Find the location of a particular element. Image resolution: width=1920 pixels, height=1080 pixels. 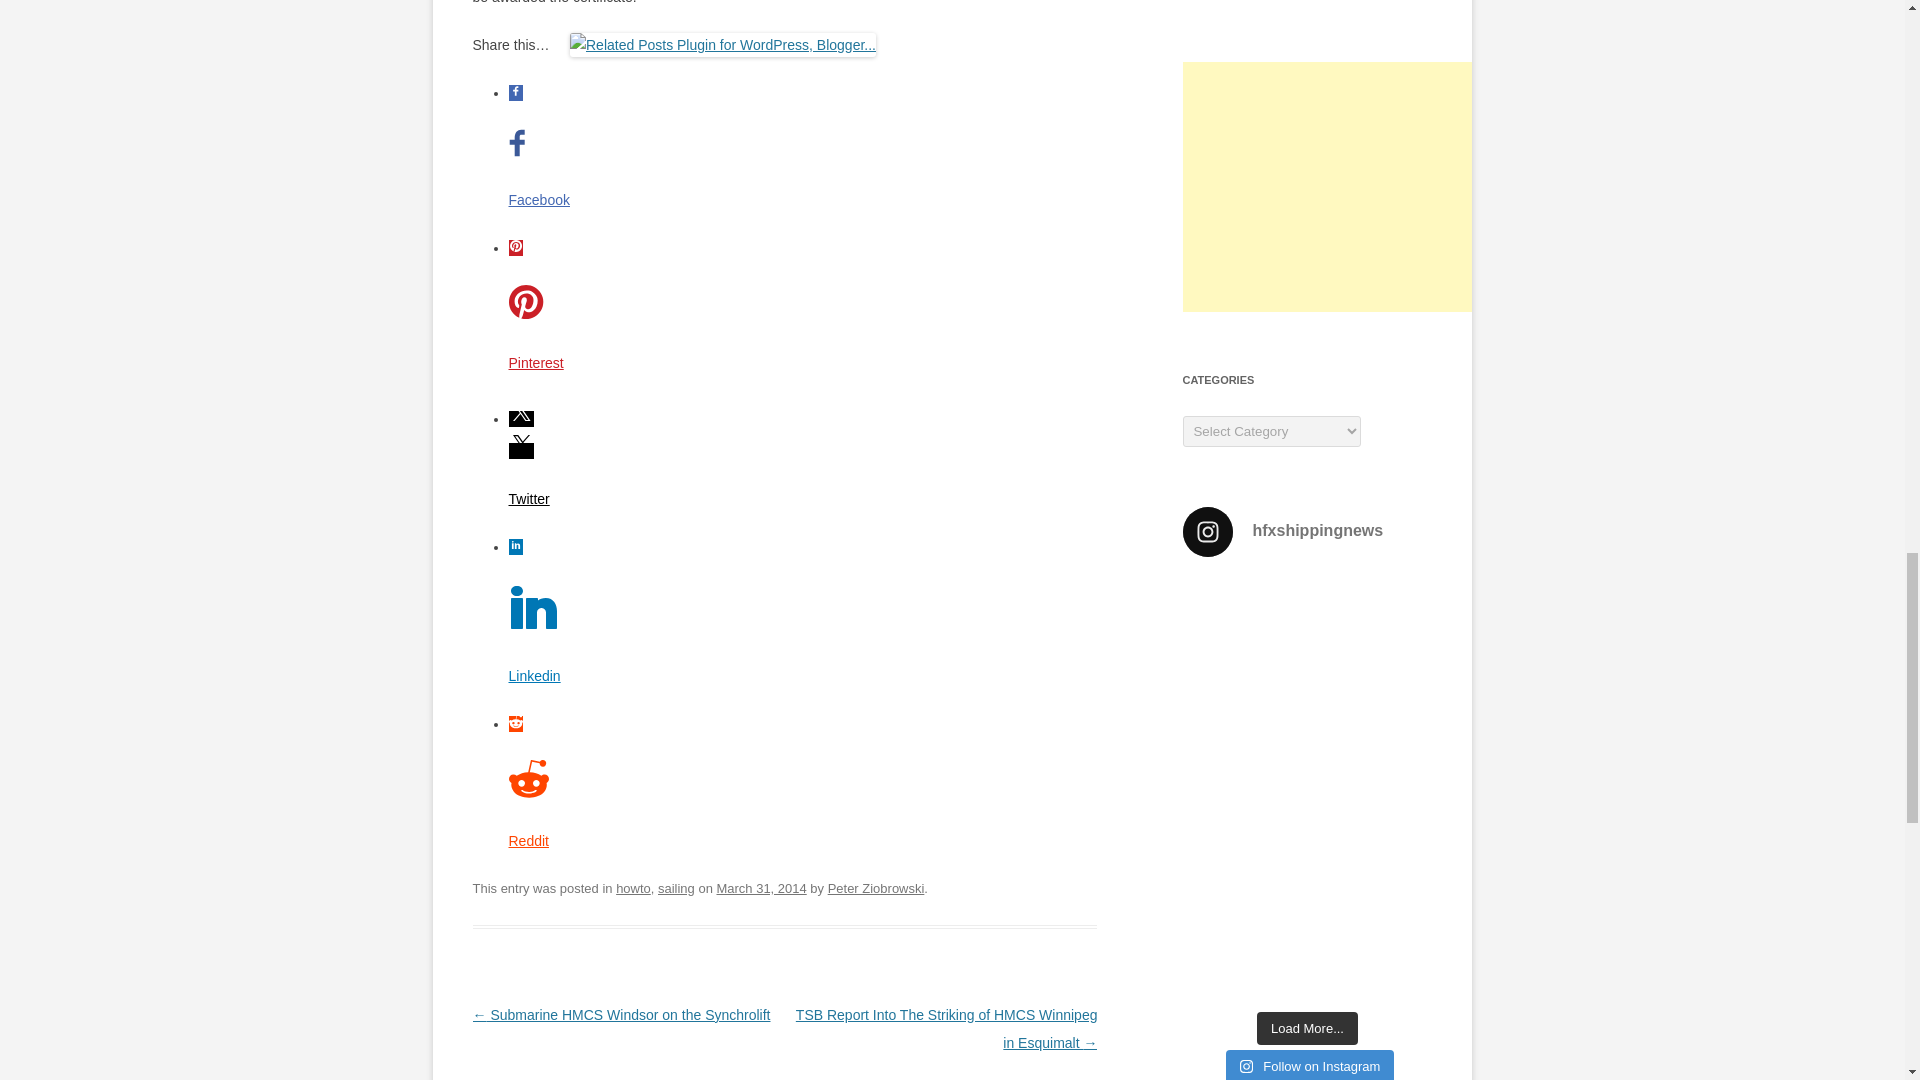

Linkedin is located at coordinates (538, 676).